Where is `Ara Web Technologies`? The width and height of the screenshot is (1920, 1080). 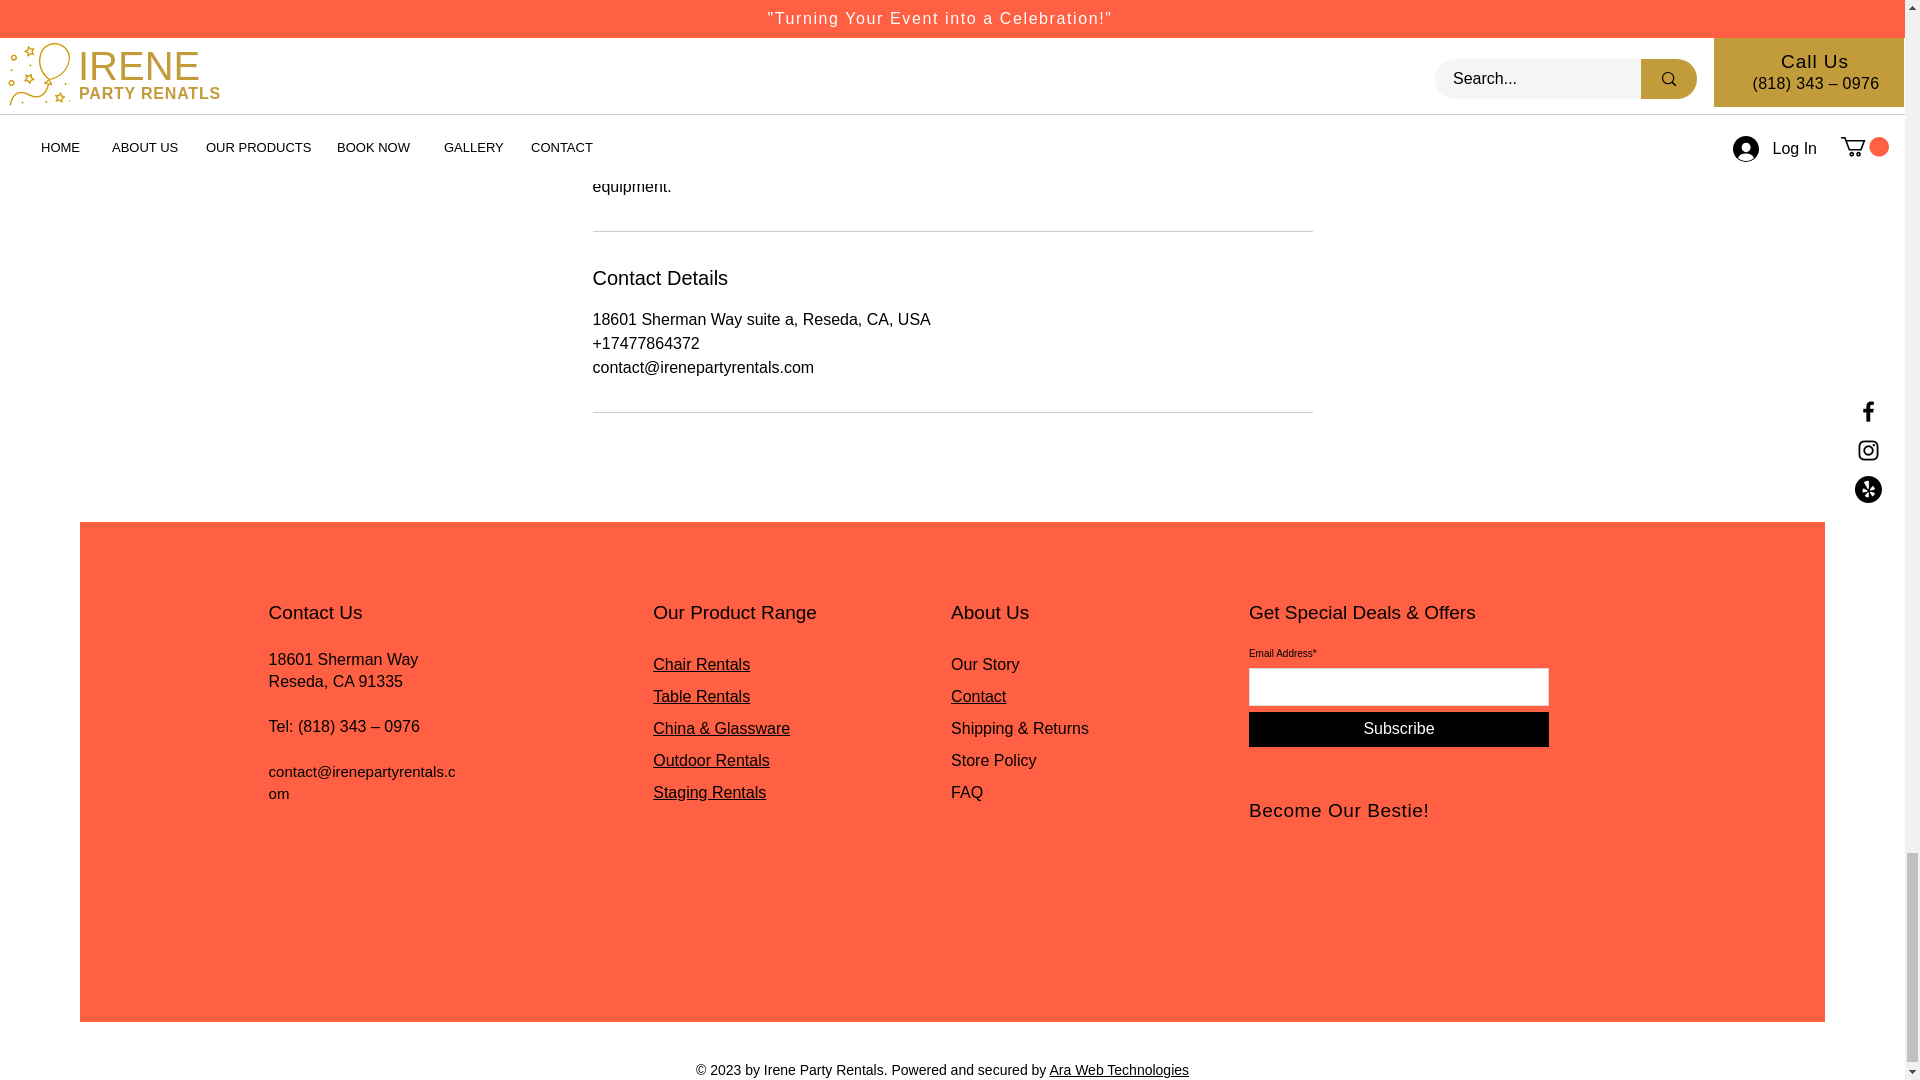
Ara Web Technologies is located at coordinates (1118, 1069).